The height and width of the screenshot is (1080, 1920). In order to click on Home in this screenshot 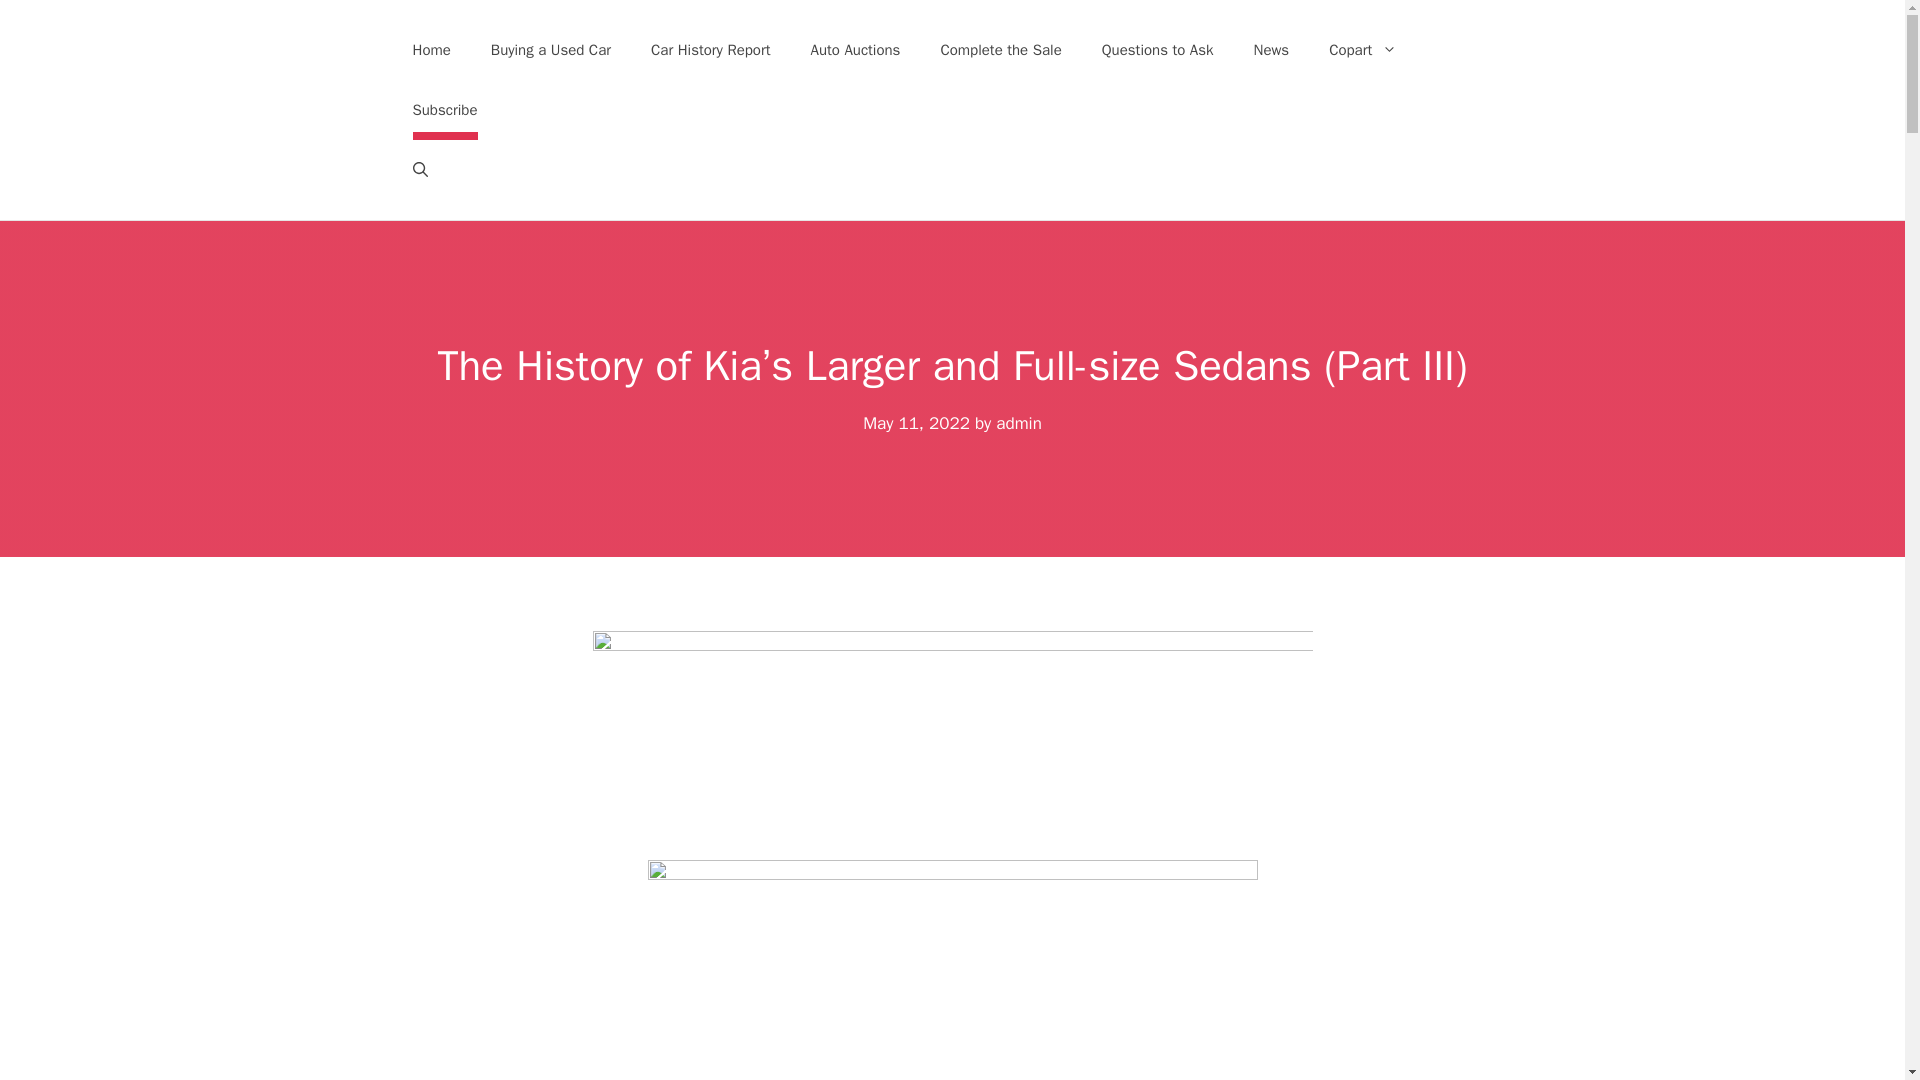, I will do `click(430, 50)`.